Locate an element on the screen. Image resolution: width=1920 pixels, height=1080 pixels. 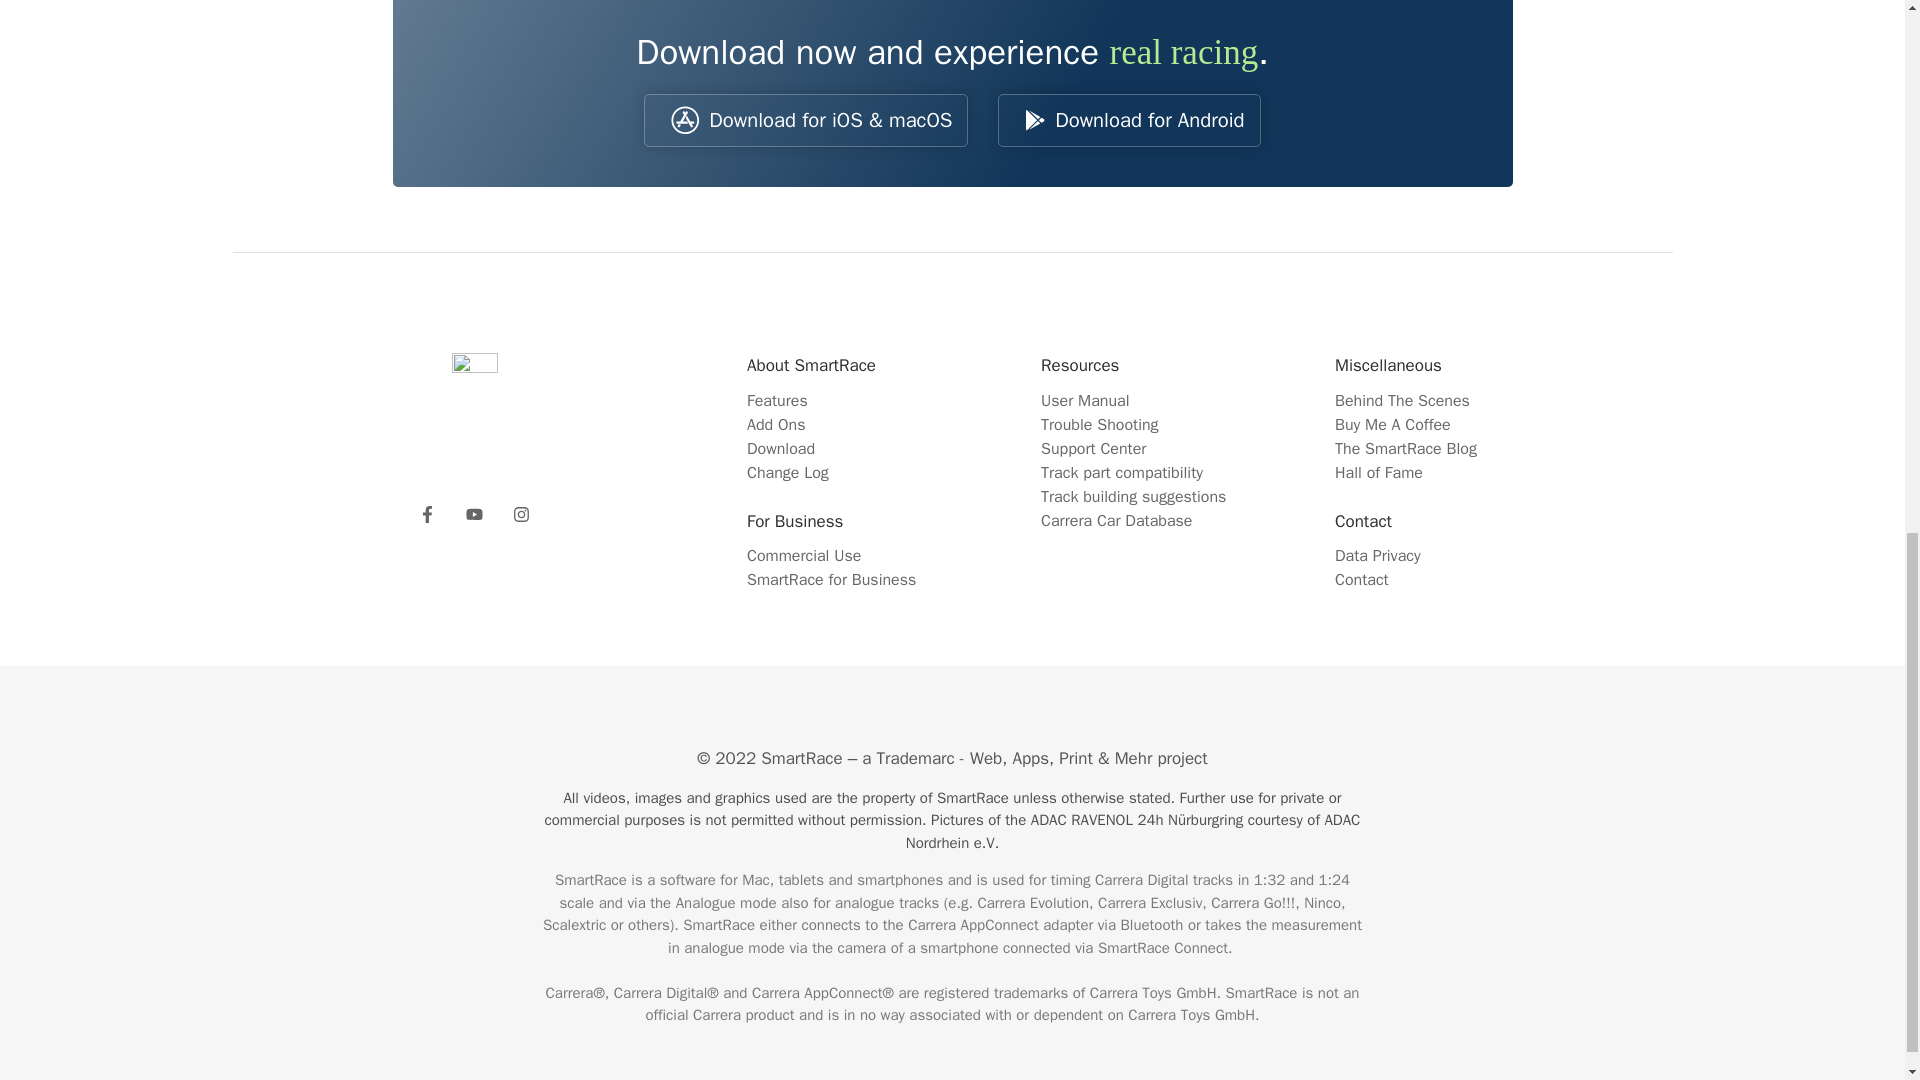
Download for Android is located at coordinates (1128, 120).